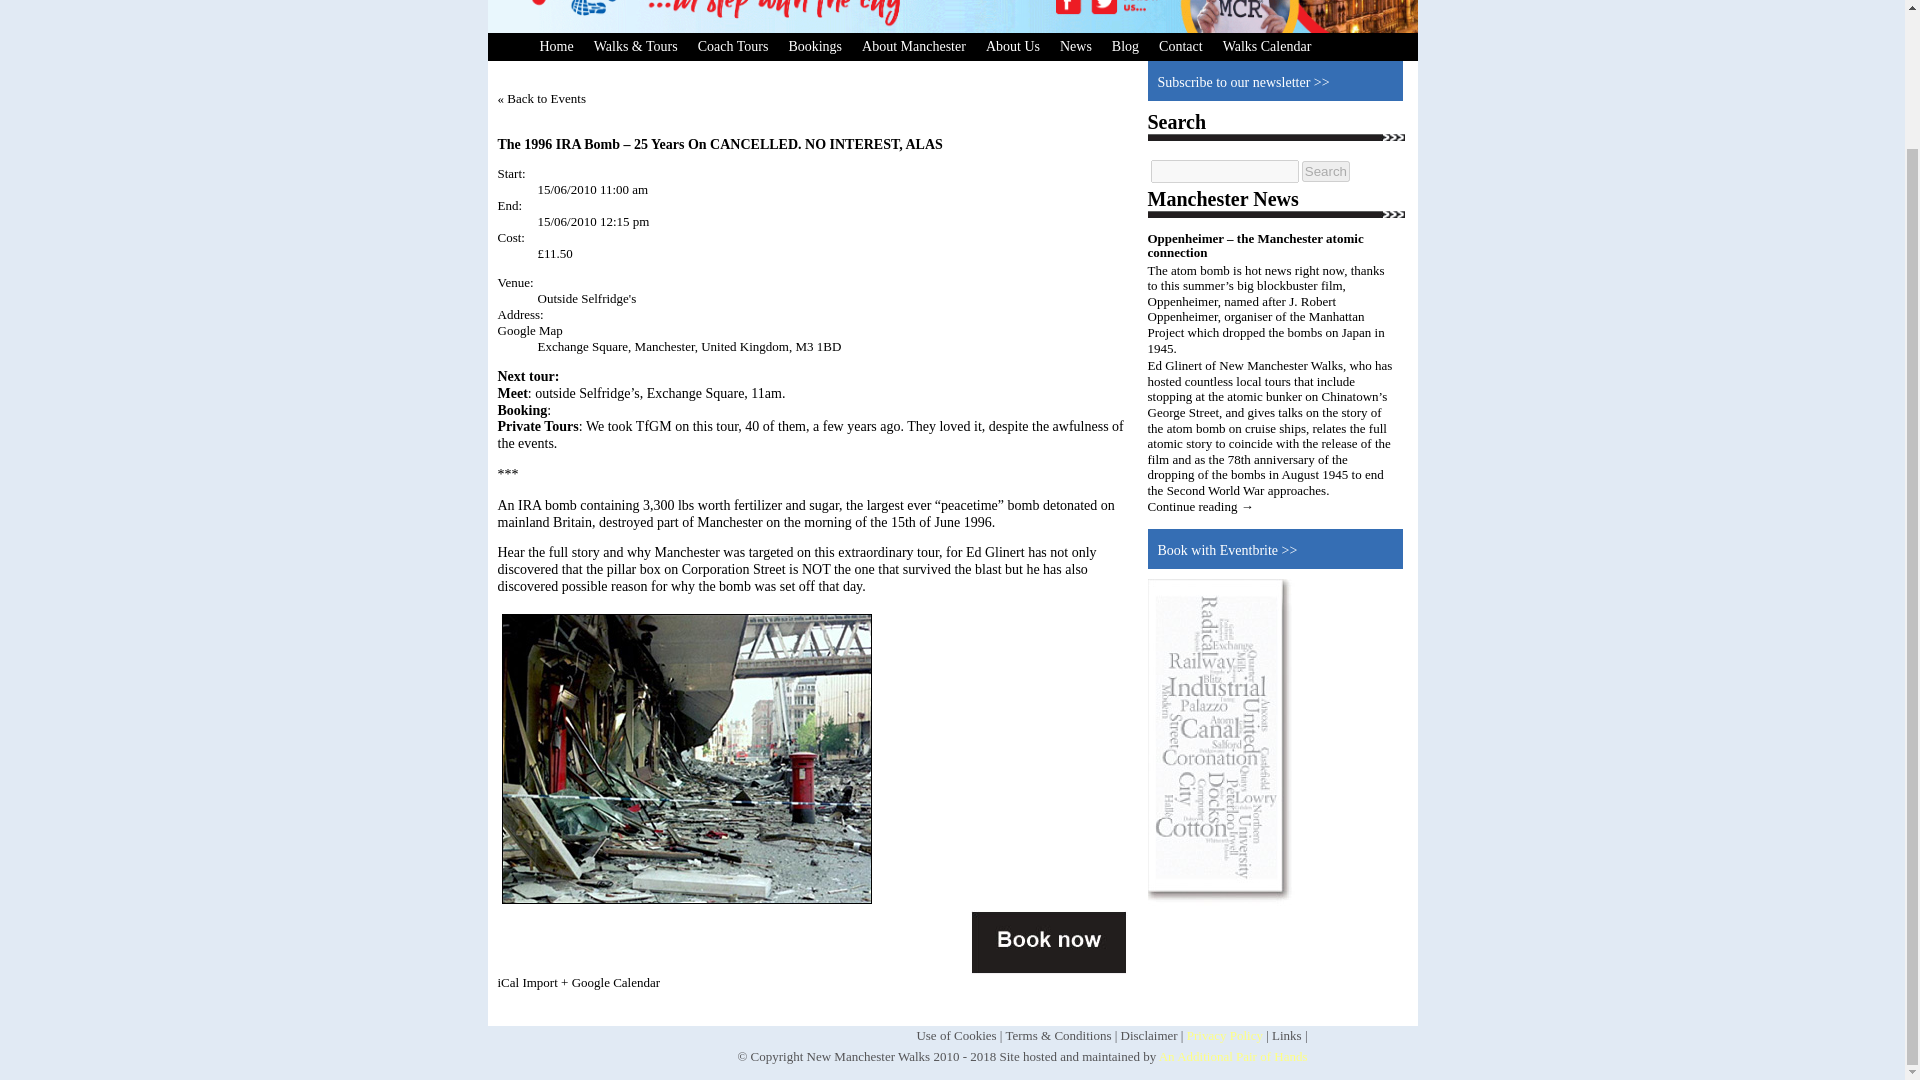 Image resolution: width=1920 pixels, height=1080 pixels. What do you see at coordinates (1268, 46) in the screenshot?
I see `Walks Calendar` at bounding box center [1268, 46].